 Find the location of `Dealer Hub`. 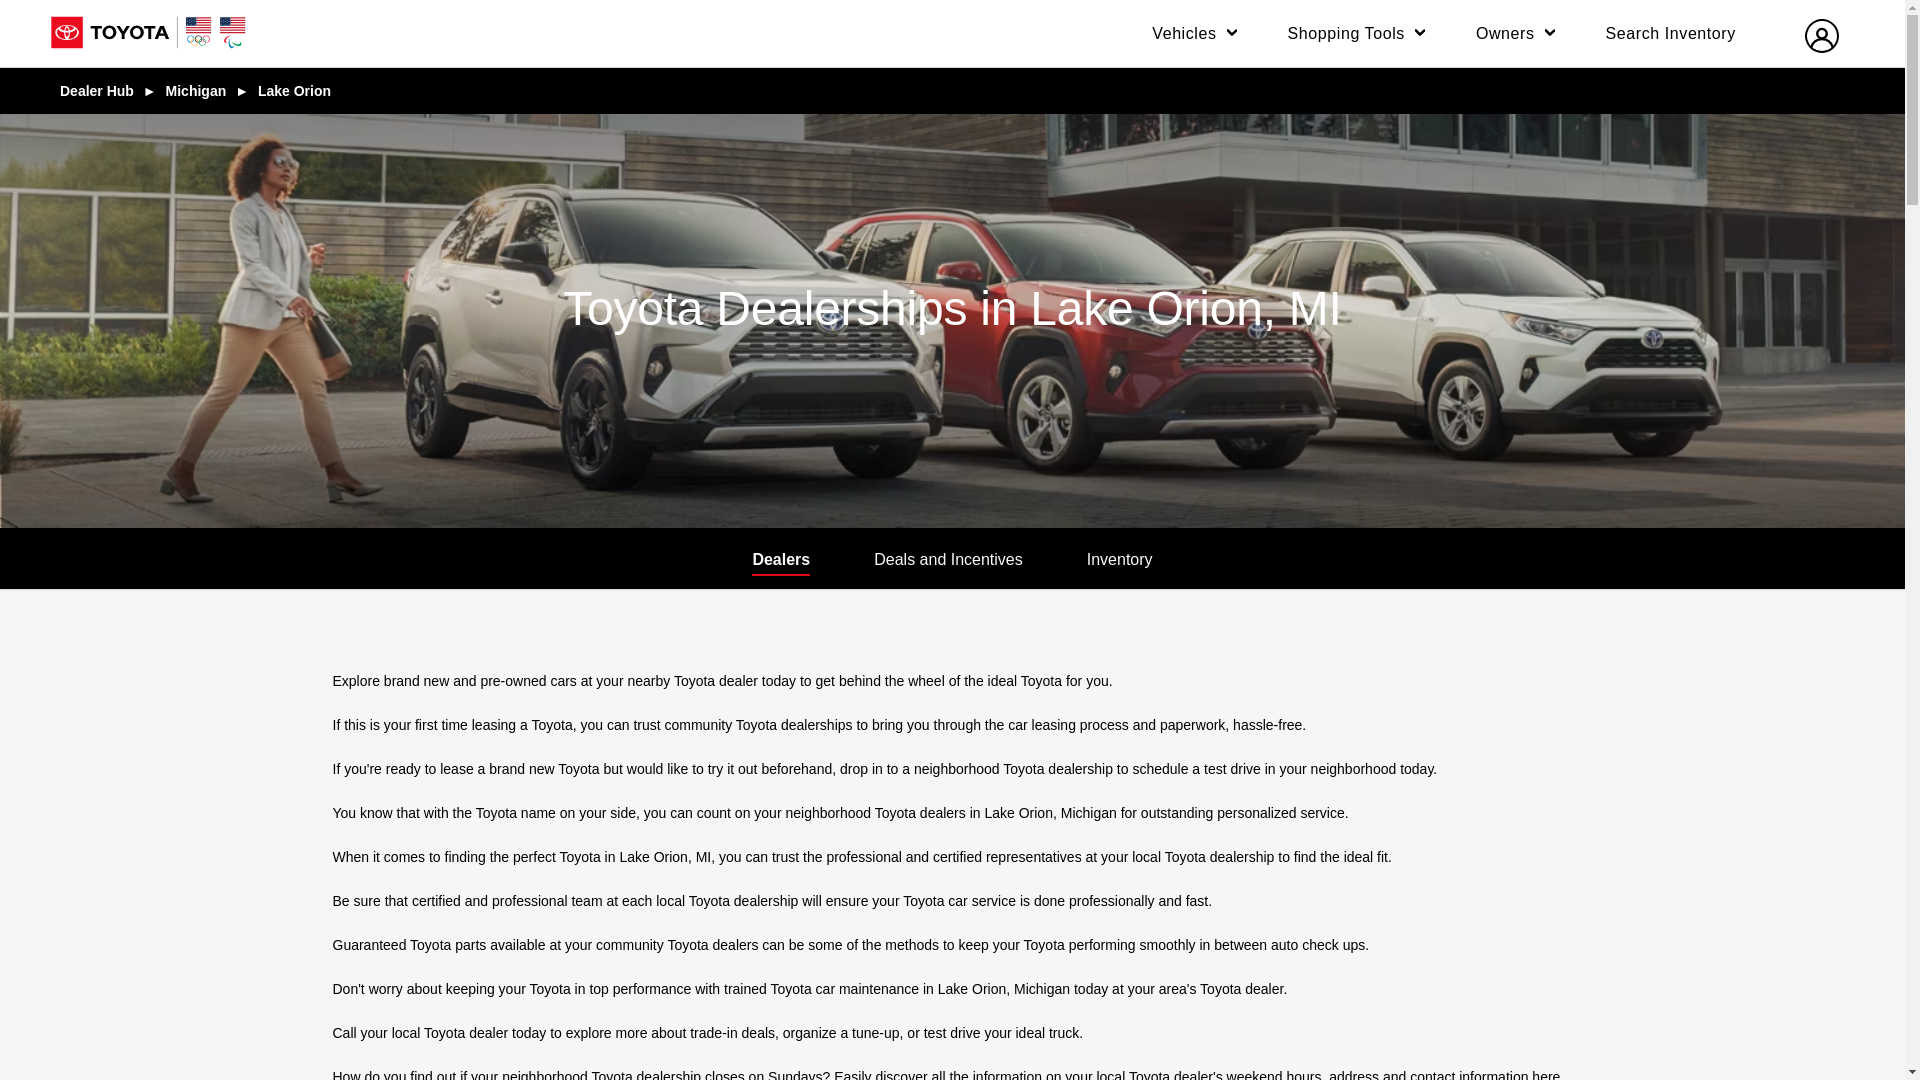

Dealer Hub is located at coordinates (96, 90).